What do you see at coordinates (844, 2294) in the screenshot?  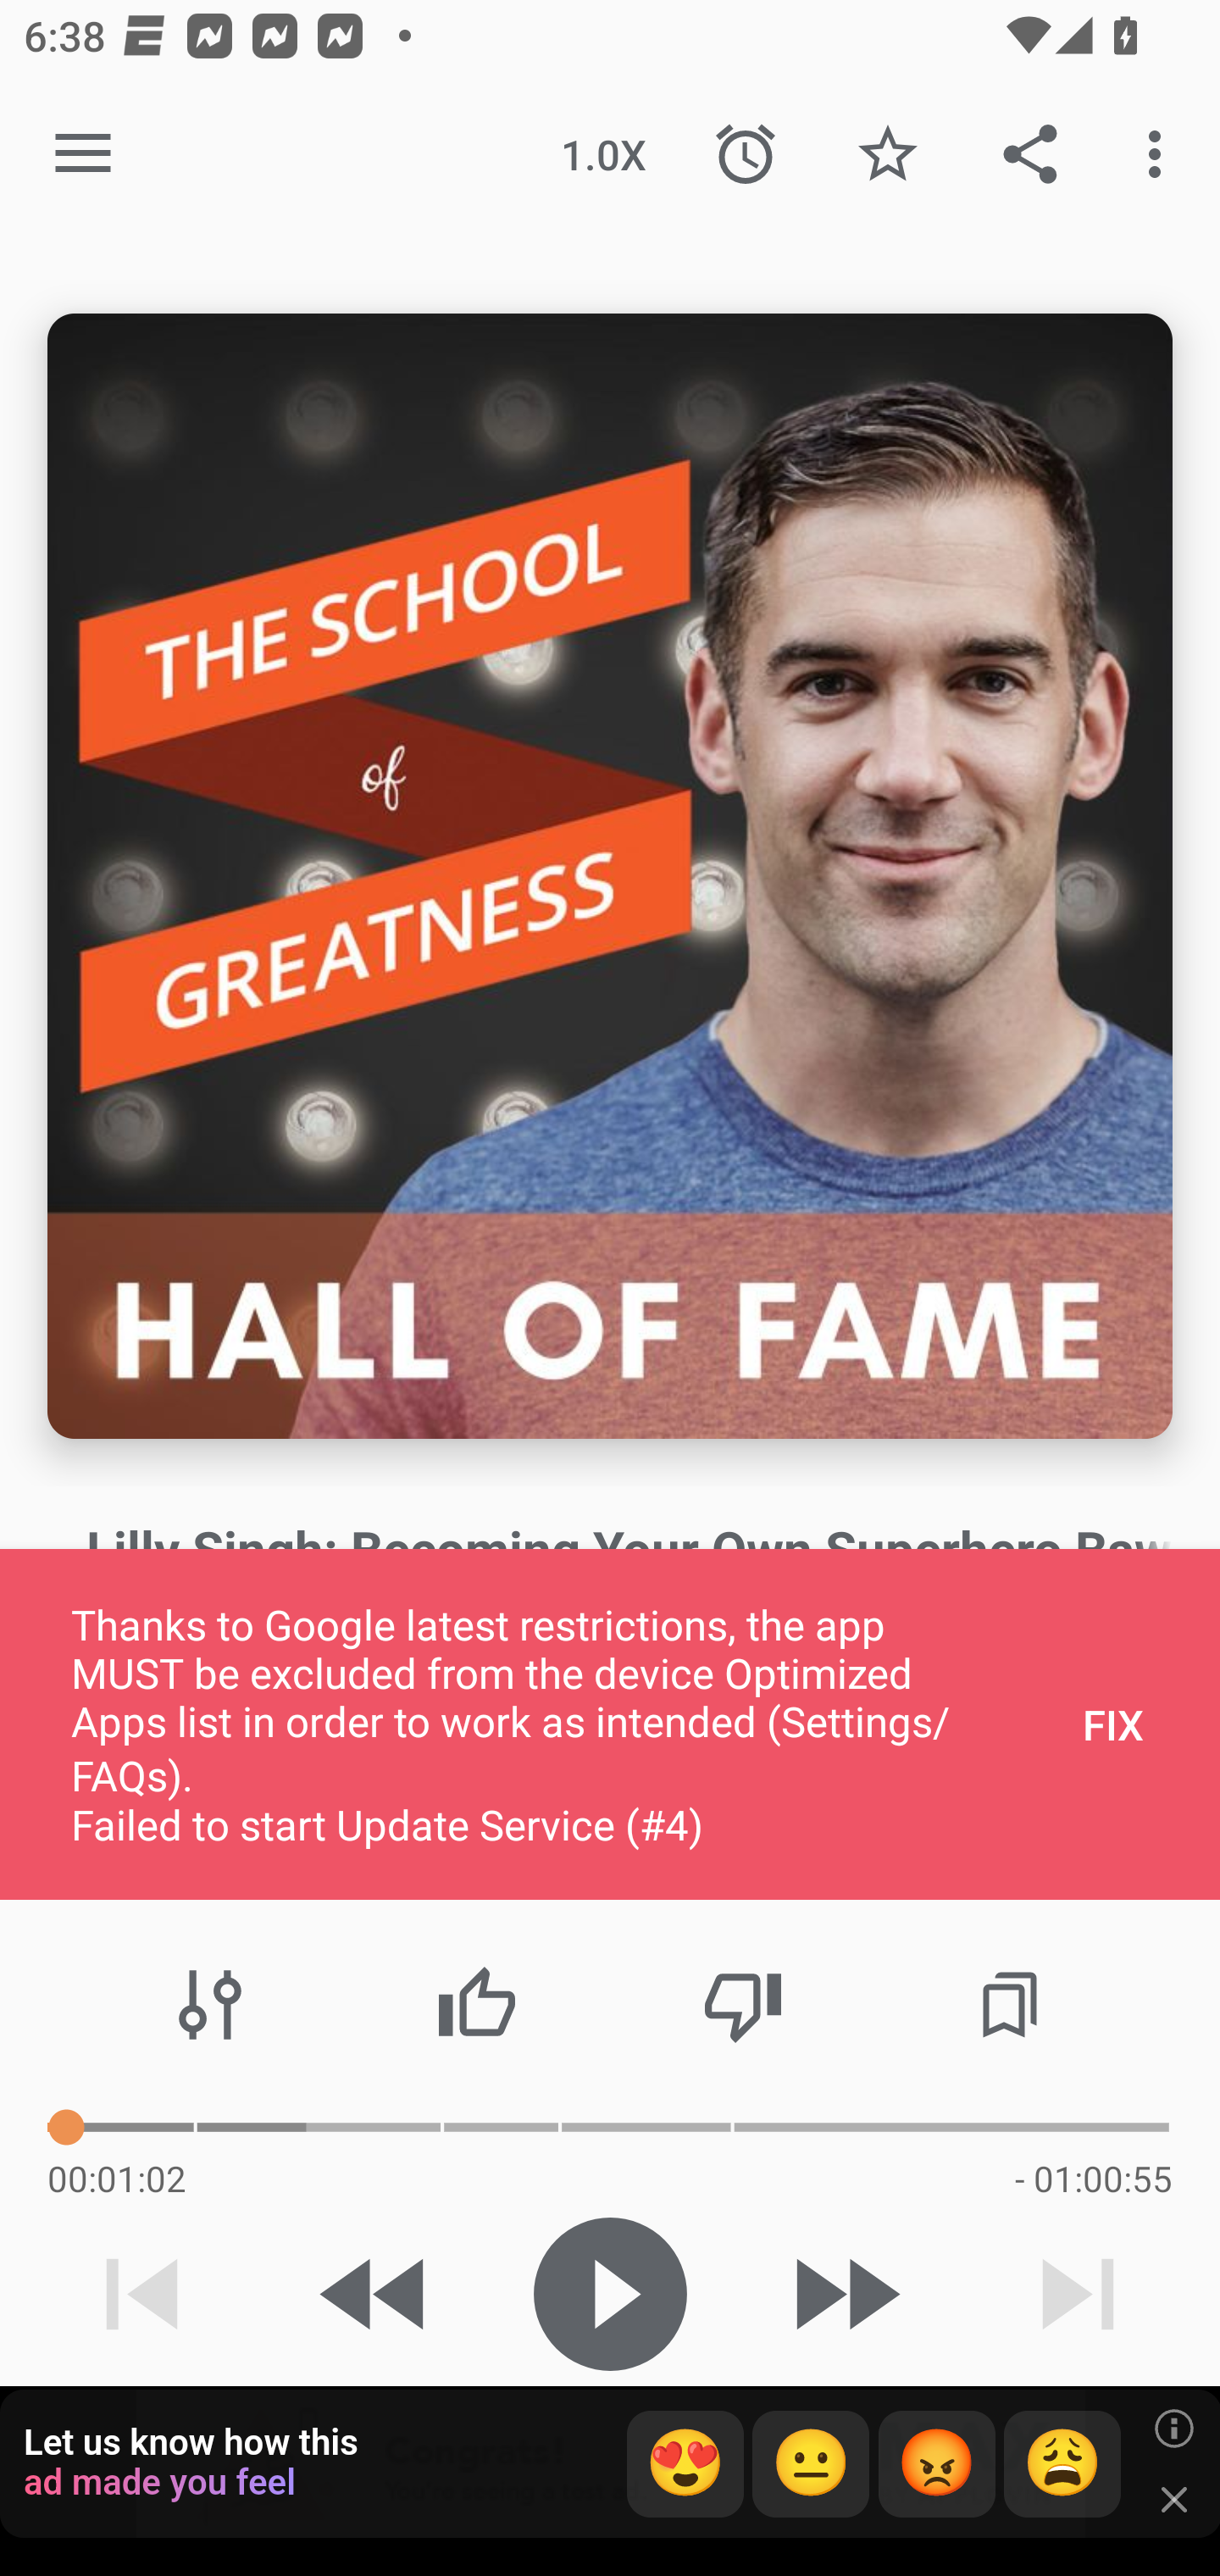 I see `Skip 30s forward` at bounding box center [844, 2294].